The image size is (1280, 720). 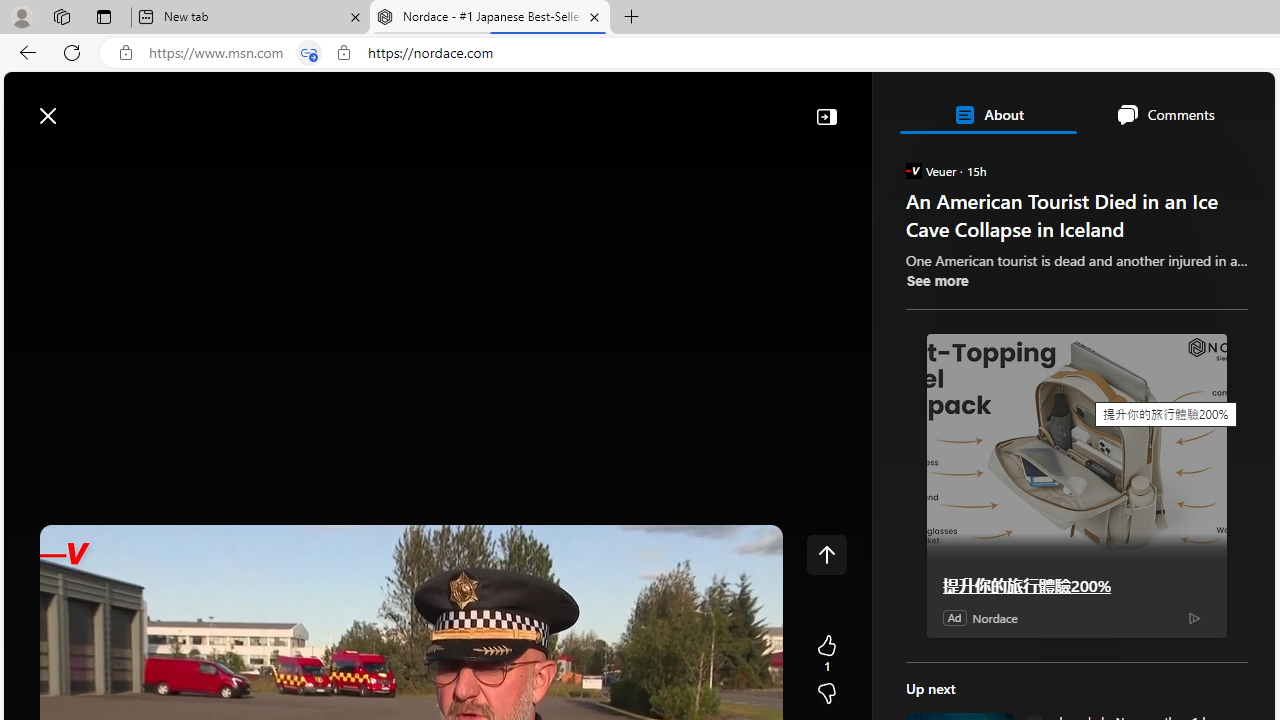 I want to click on Class: button-glyph, so click(x=29, y=162).